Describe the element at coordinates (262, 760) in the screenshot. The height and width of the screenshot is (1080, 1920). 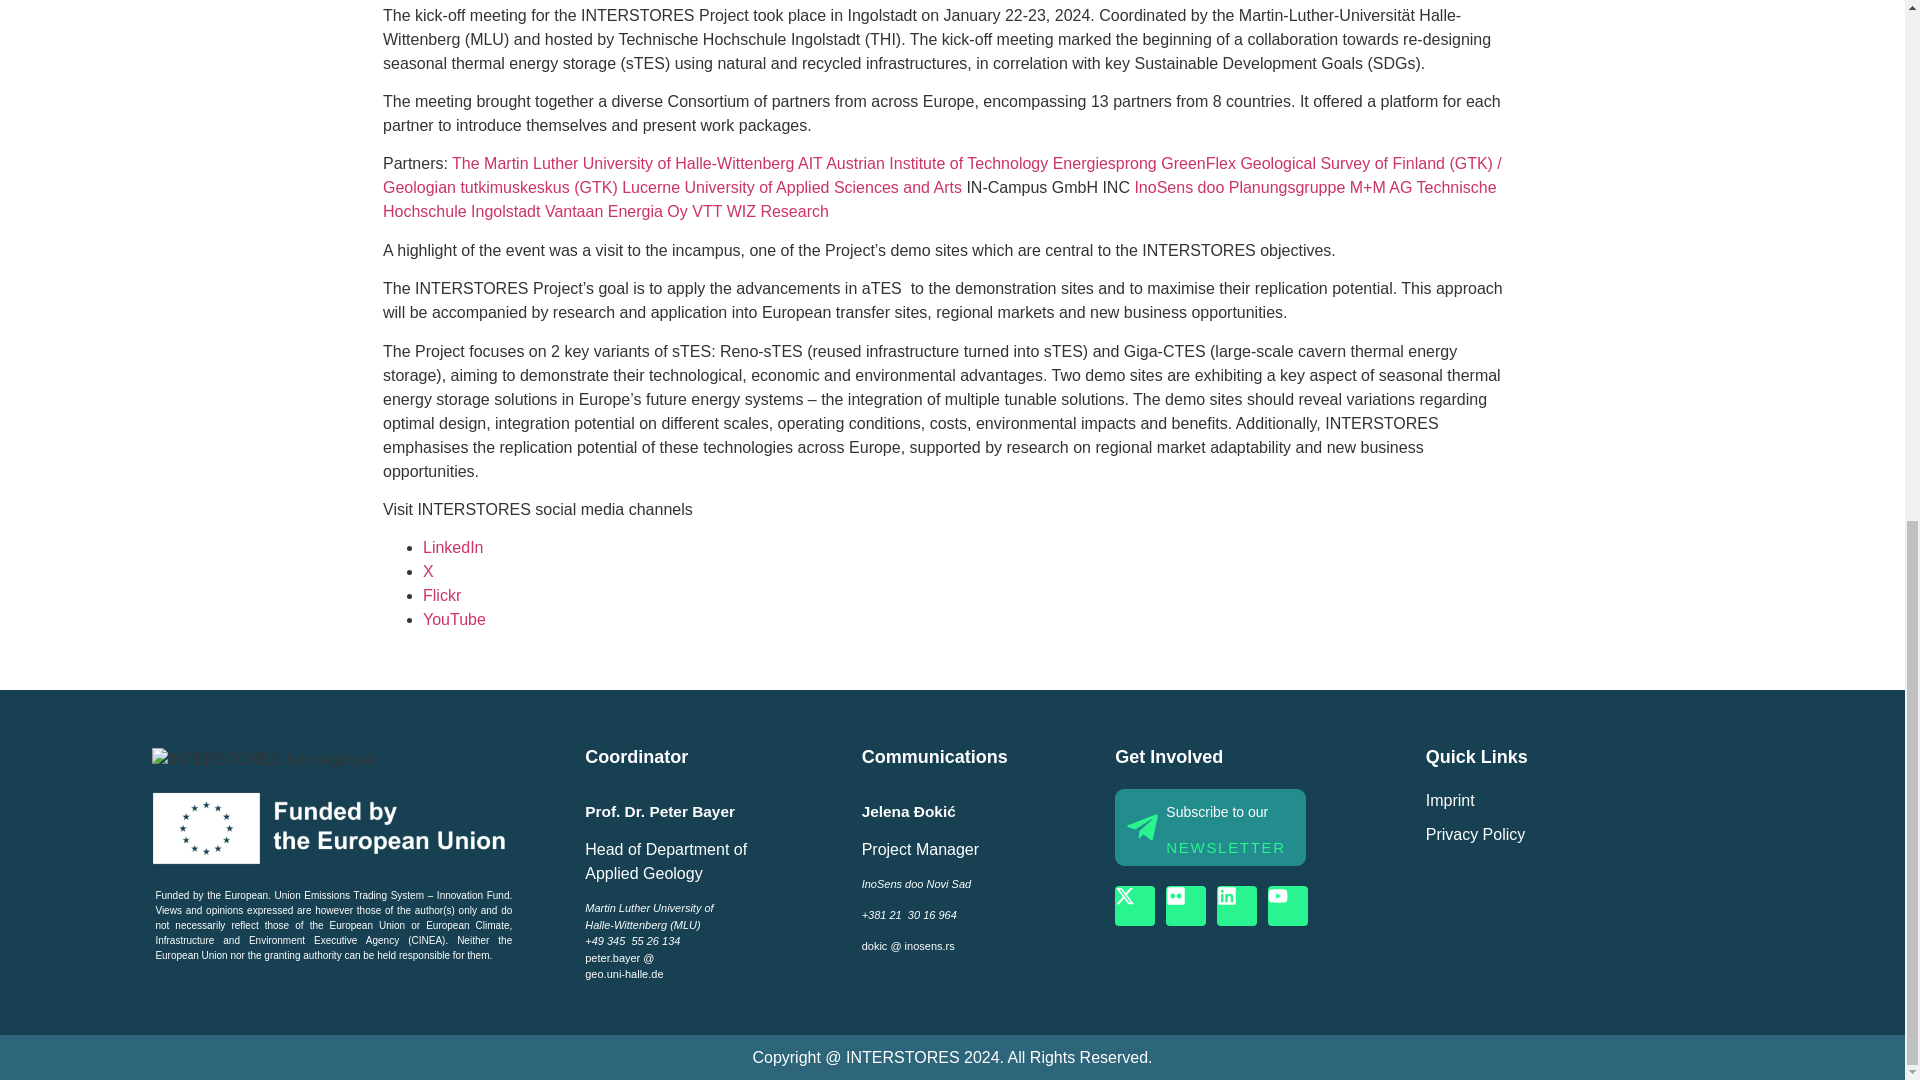
I see `INTERSTORES hor negative` at that location.